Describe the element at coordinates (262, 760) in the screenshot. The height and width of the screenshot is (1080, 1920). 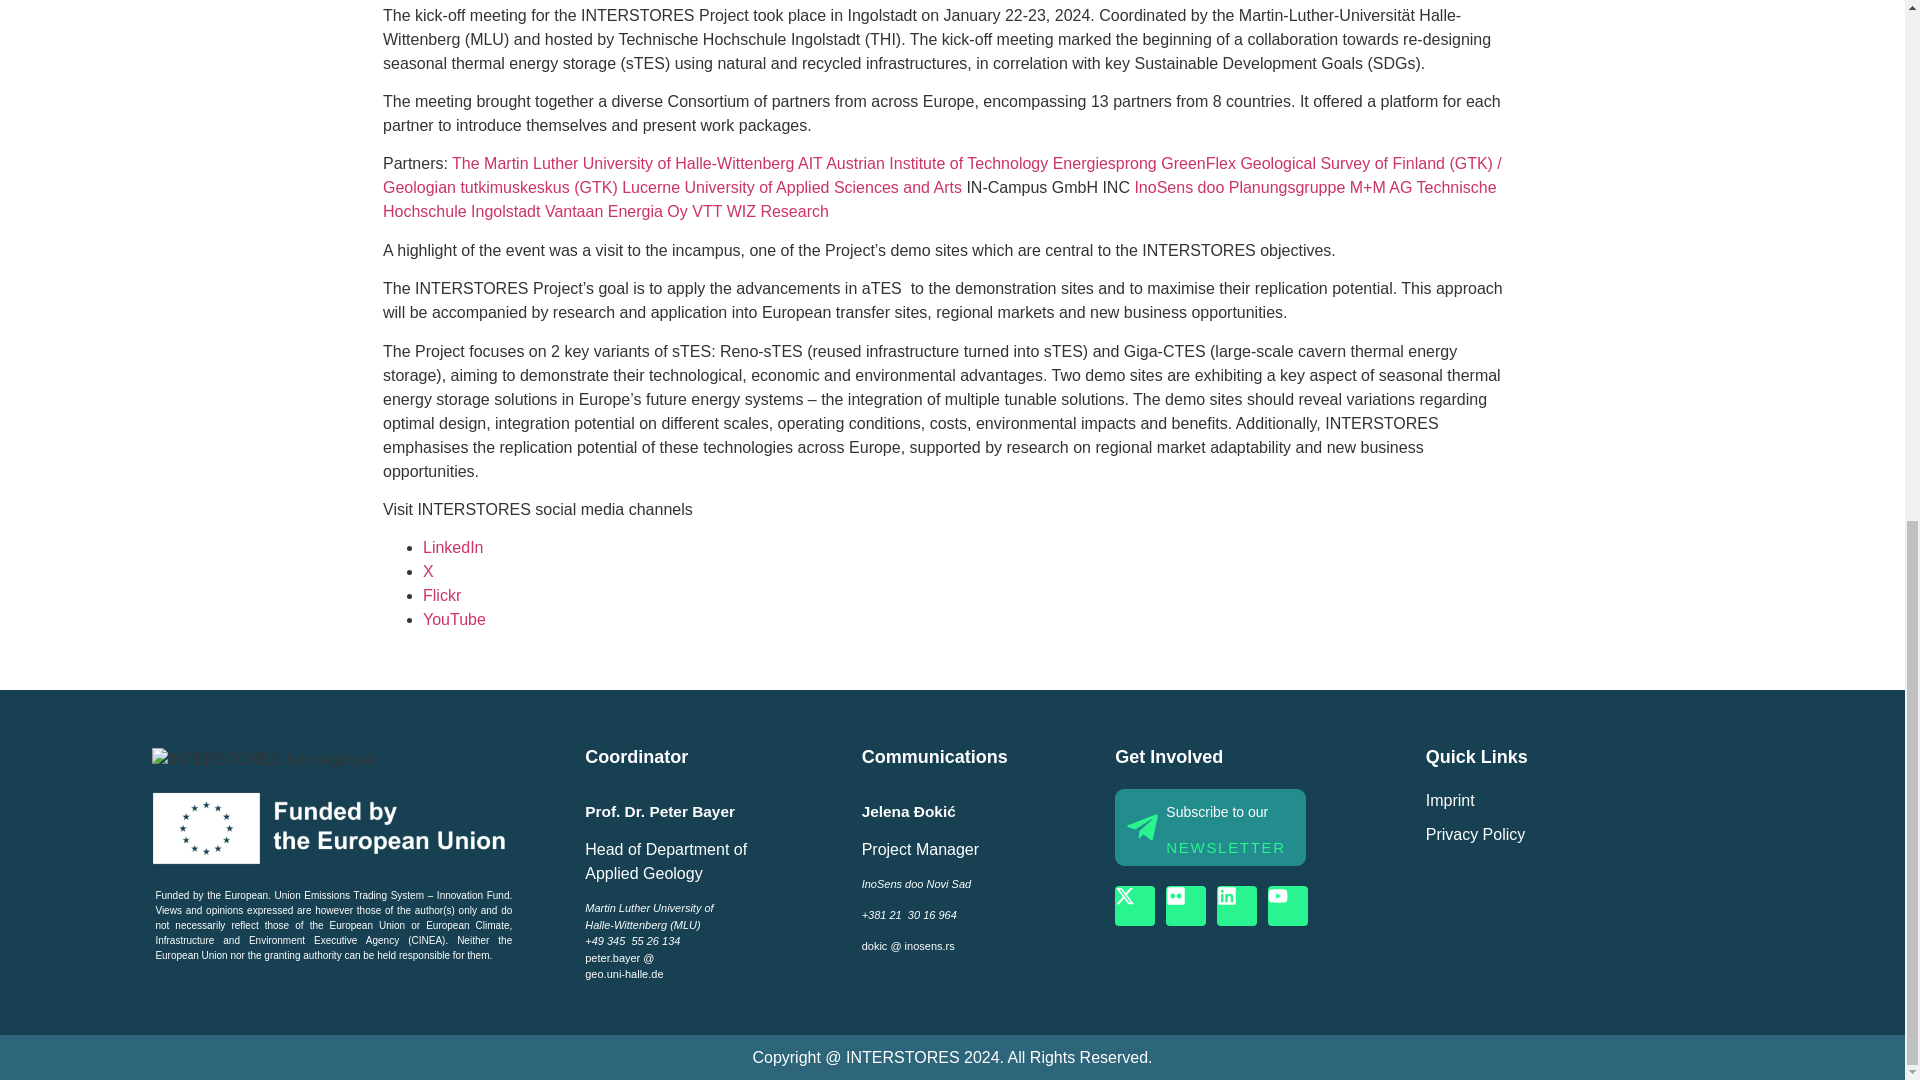
I see `INTERSTORES hor negative` at that location.